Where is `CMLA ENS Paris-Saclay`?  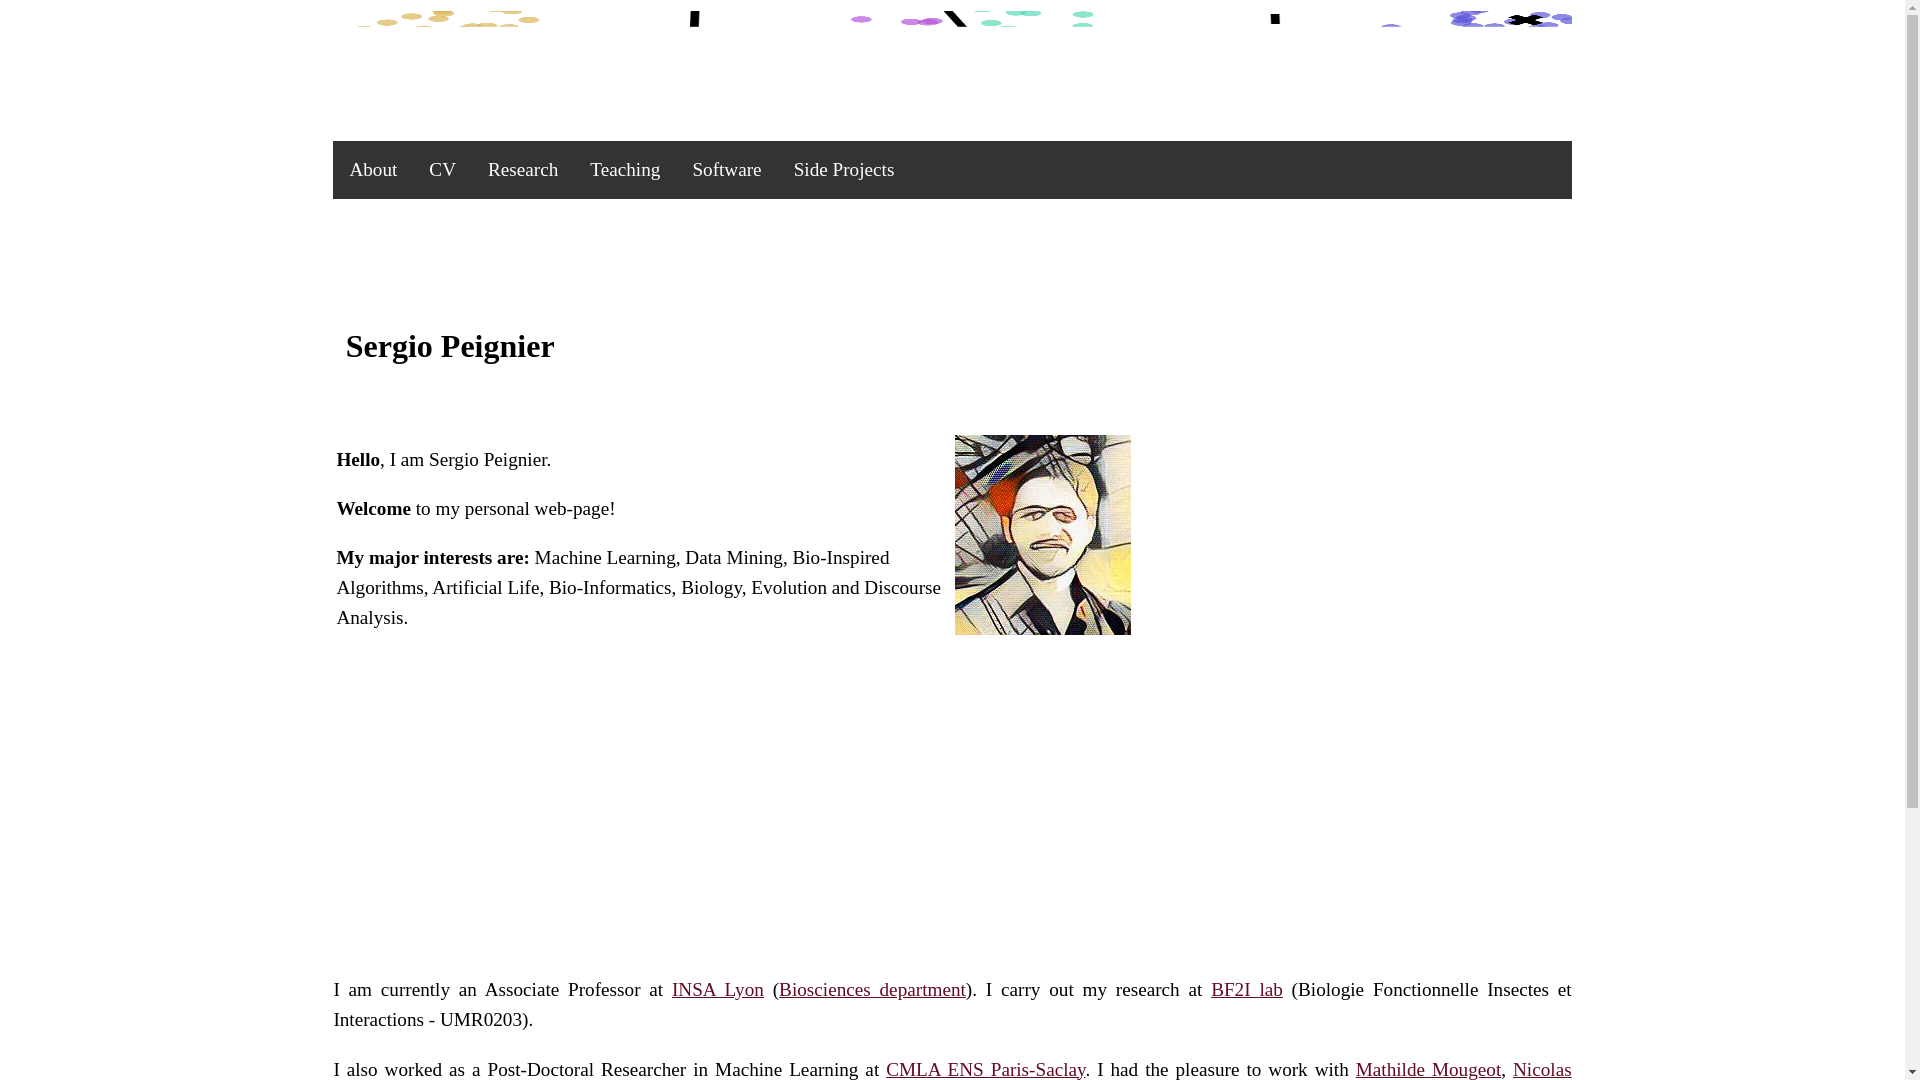 CMLA ENS Paris-Saclay is located at coordinates (984, 1070).